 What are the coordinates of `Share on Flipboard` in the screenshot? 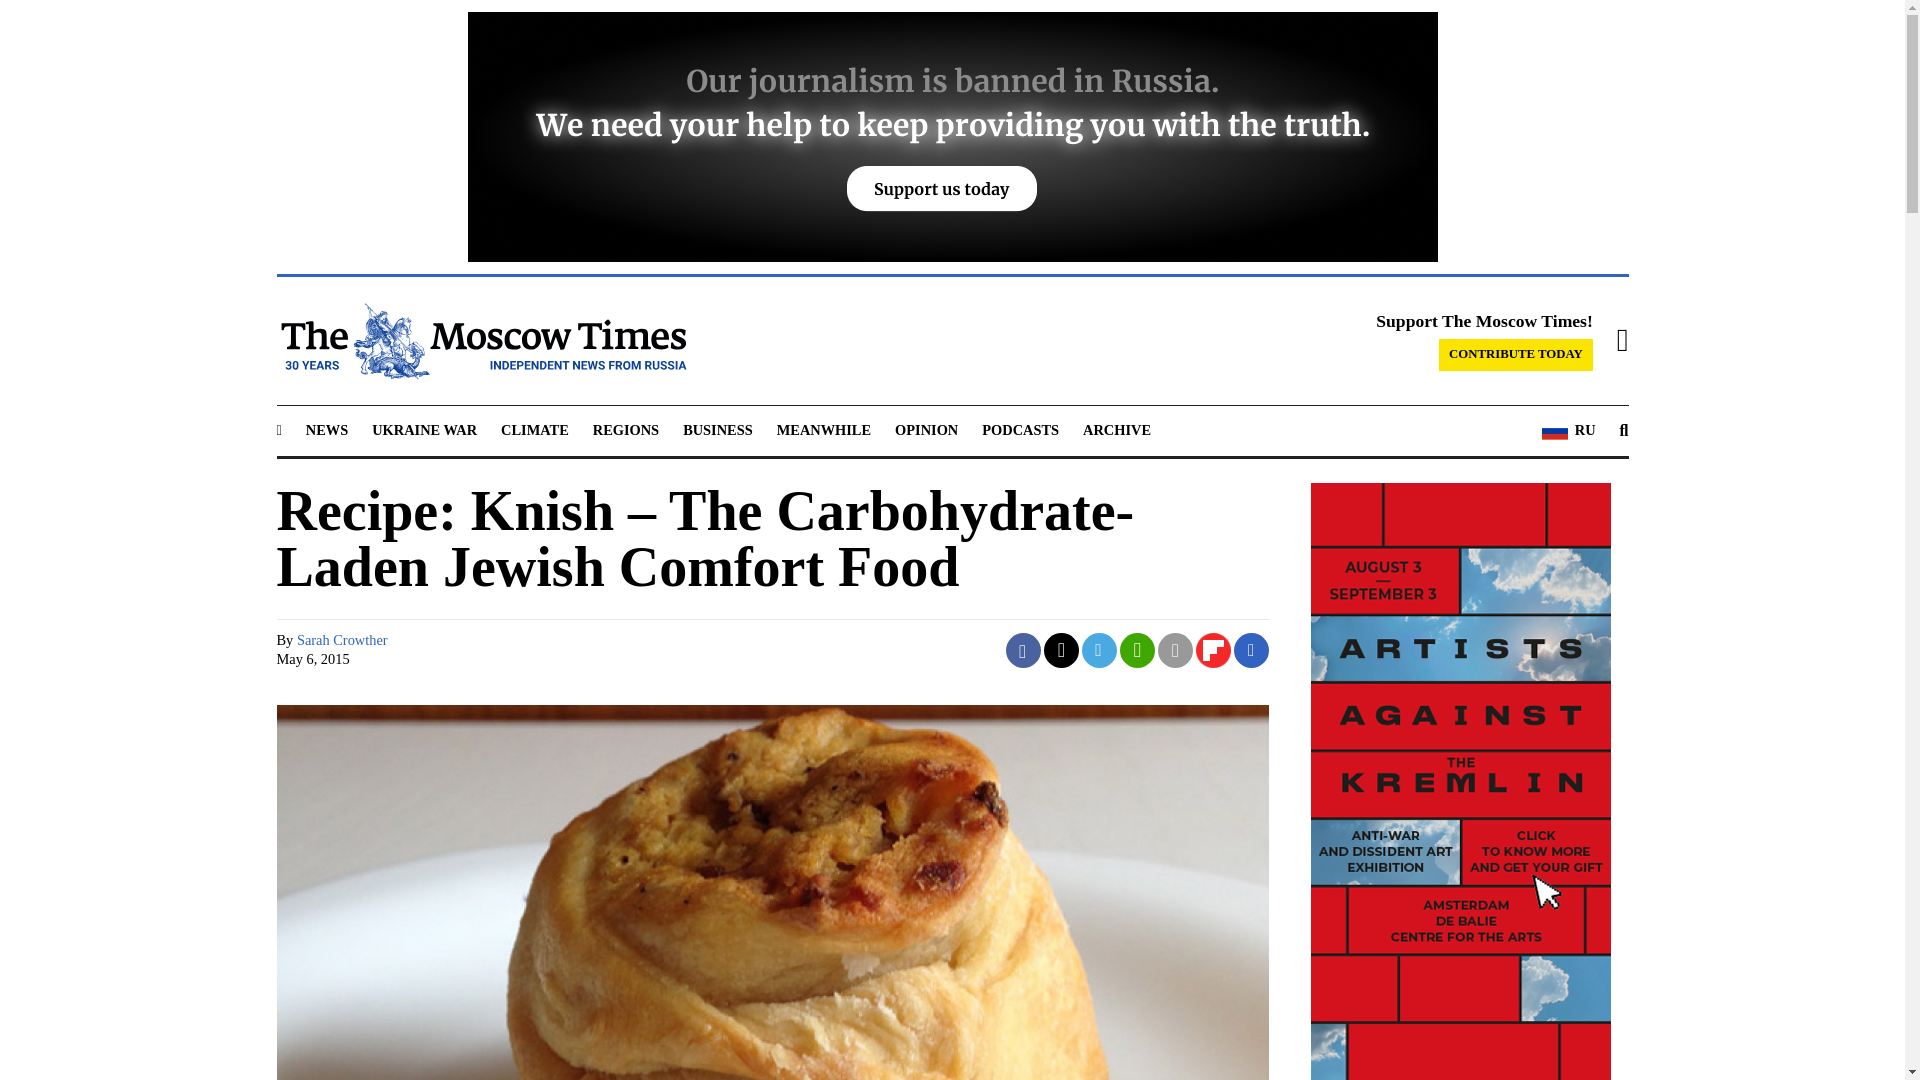 It's located at (1213, 650).